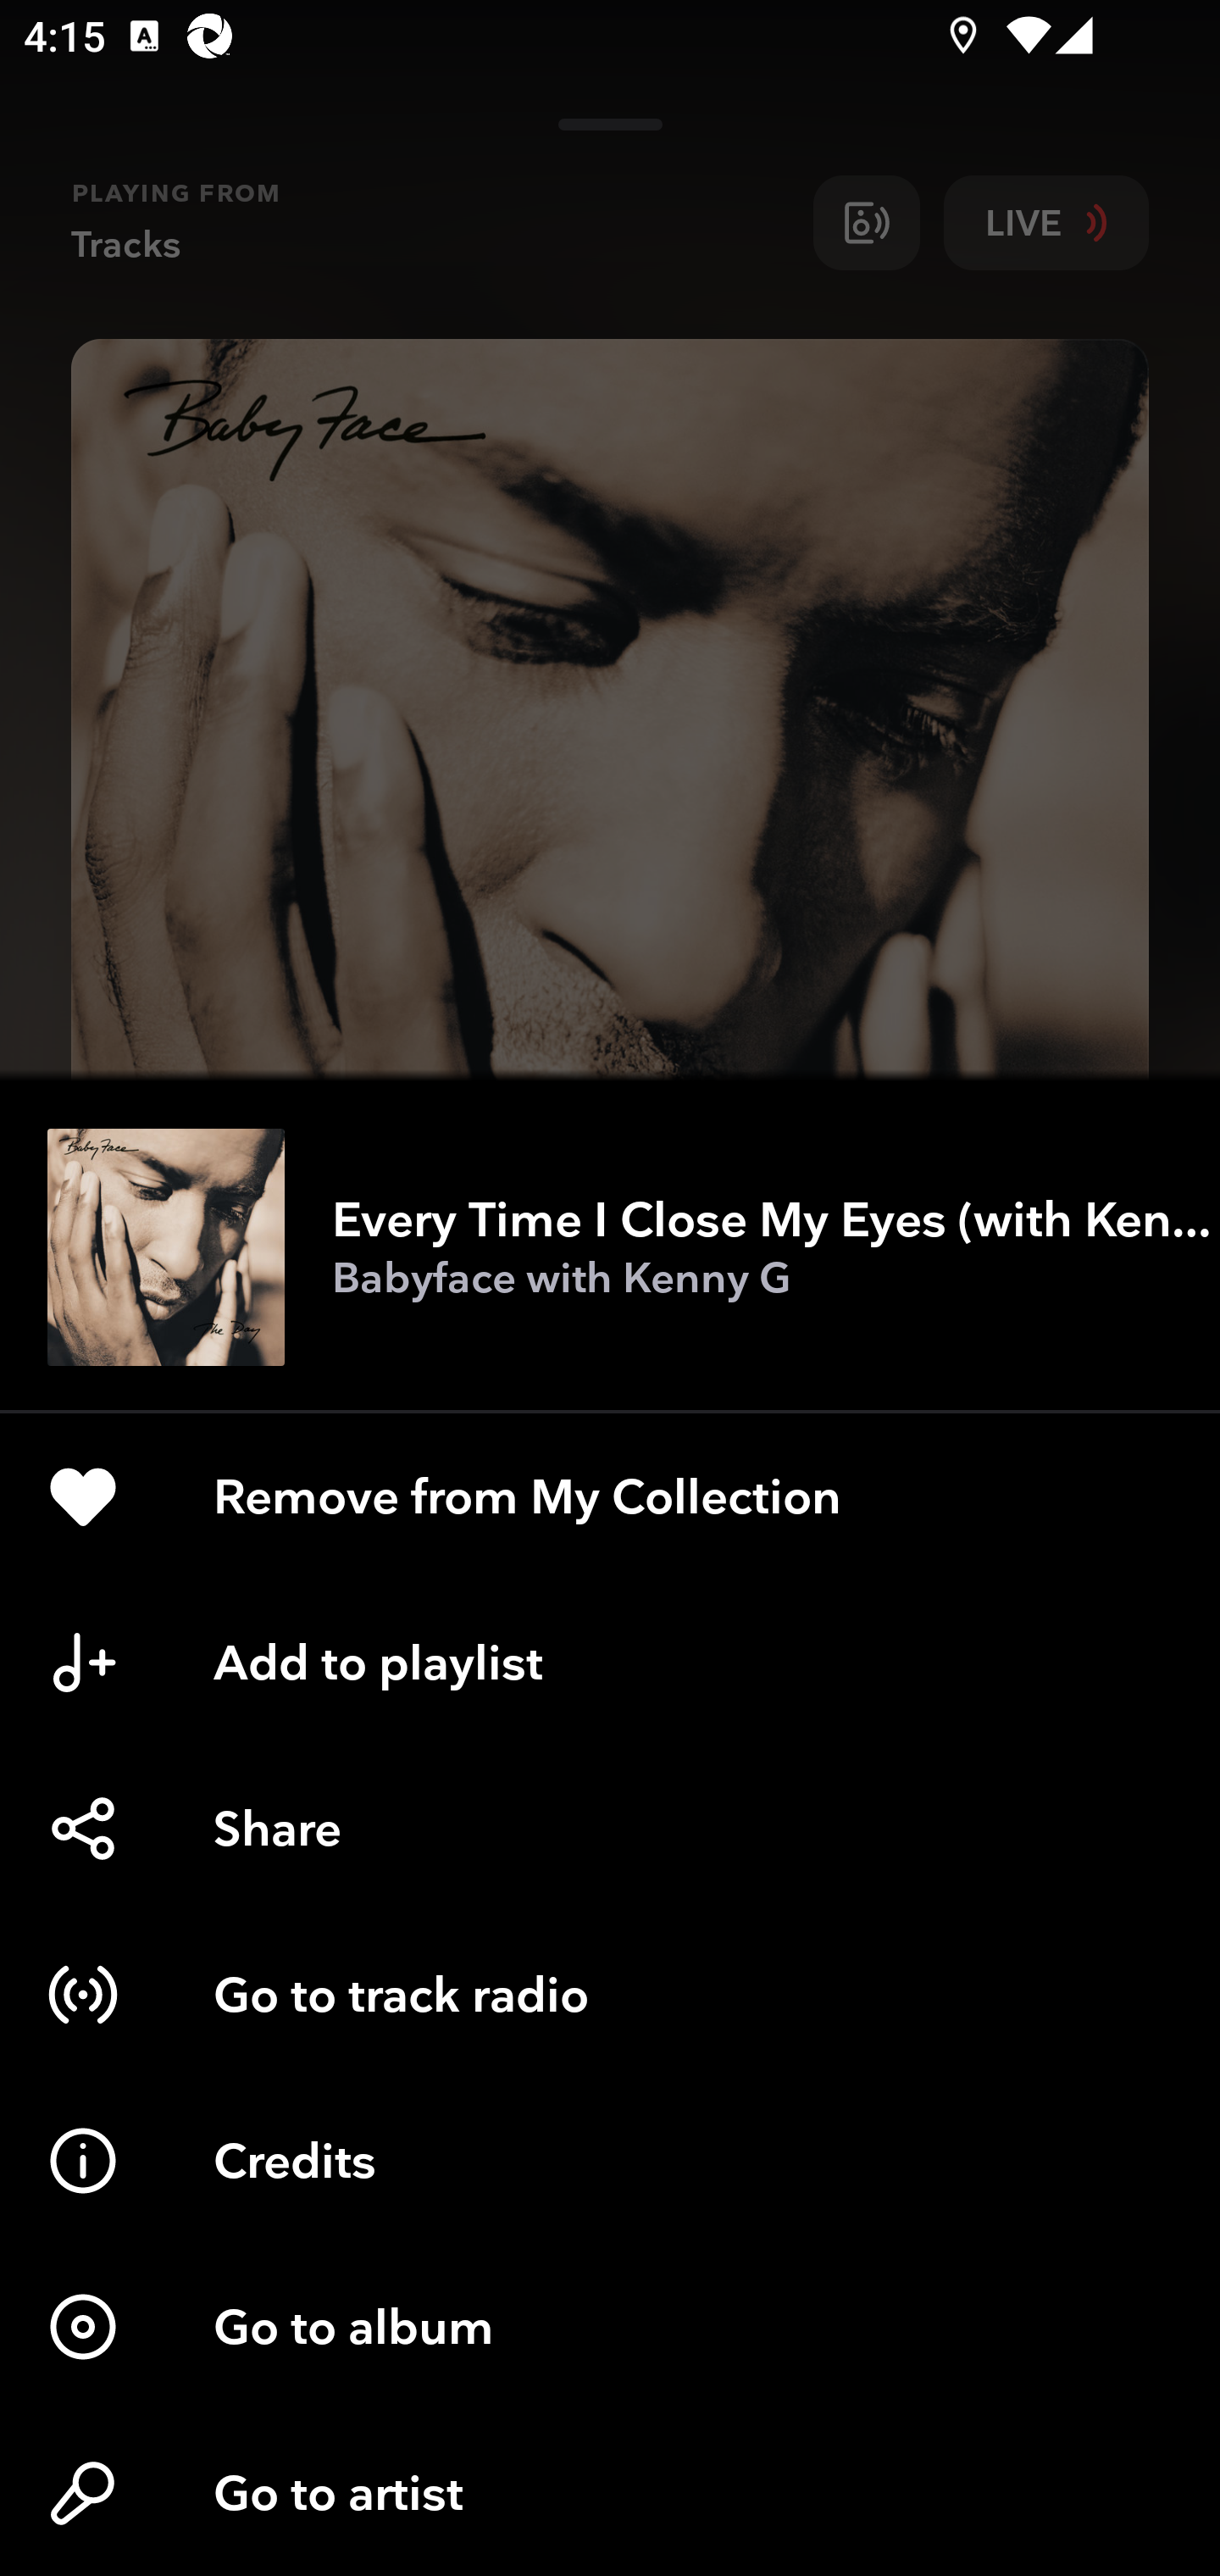 The width and height of the screenshot is (1220, 2576). I want to click on Add to playlist, so click(610, 1663).